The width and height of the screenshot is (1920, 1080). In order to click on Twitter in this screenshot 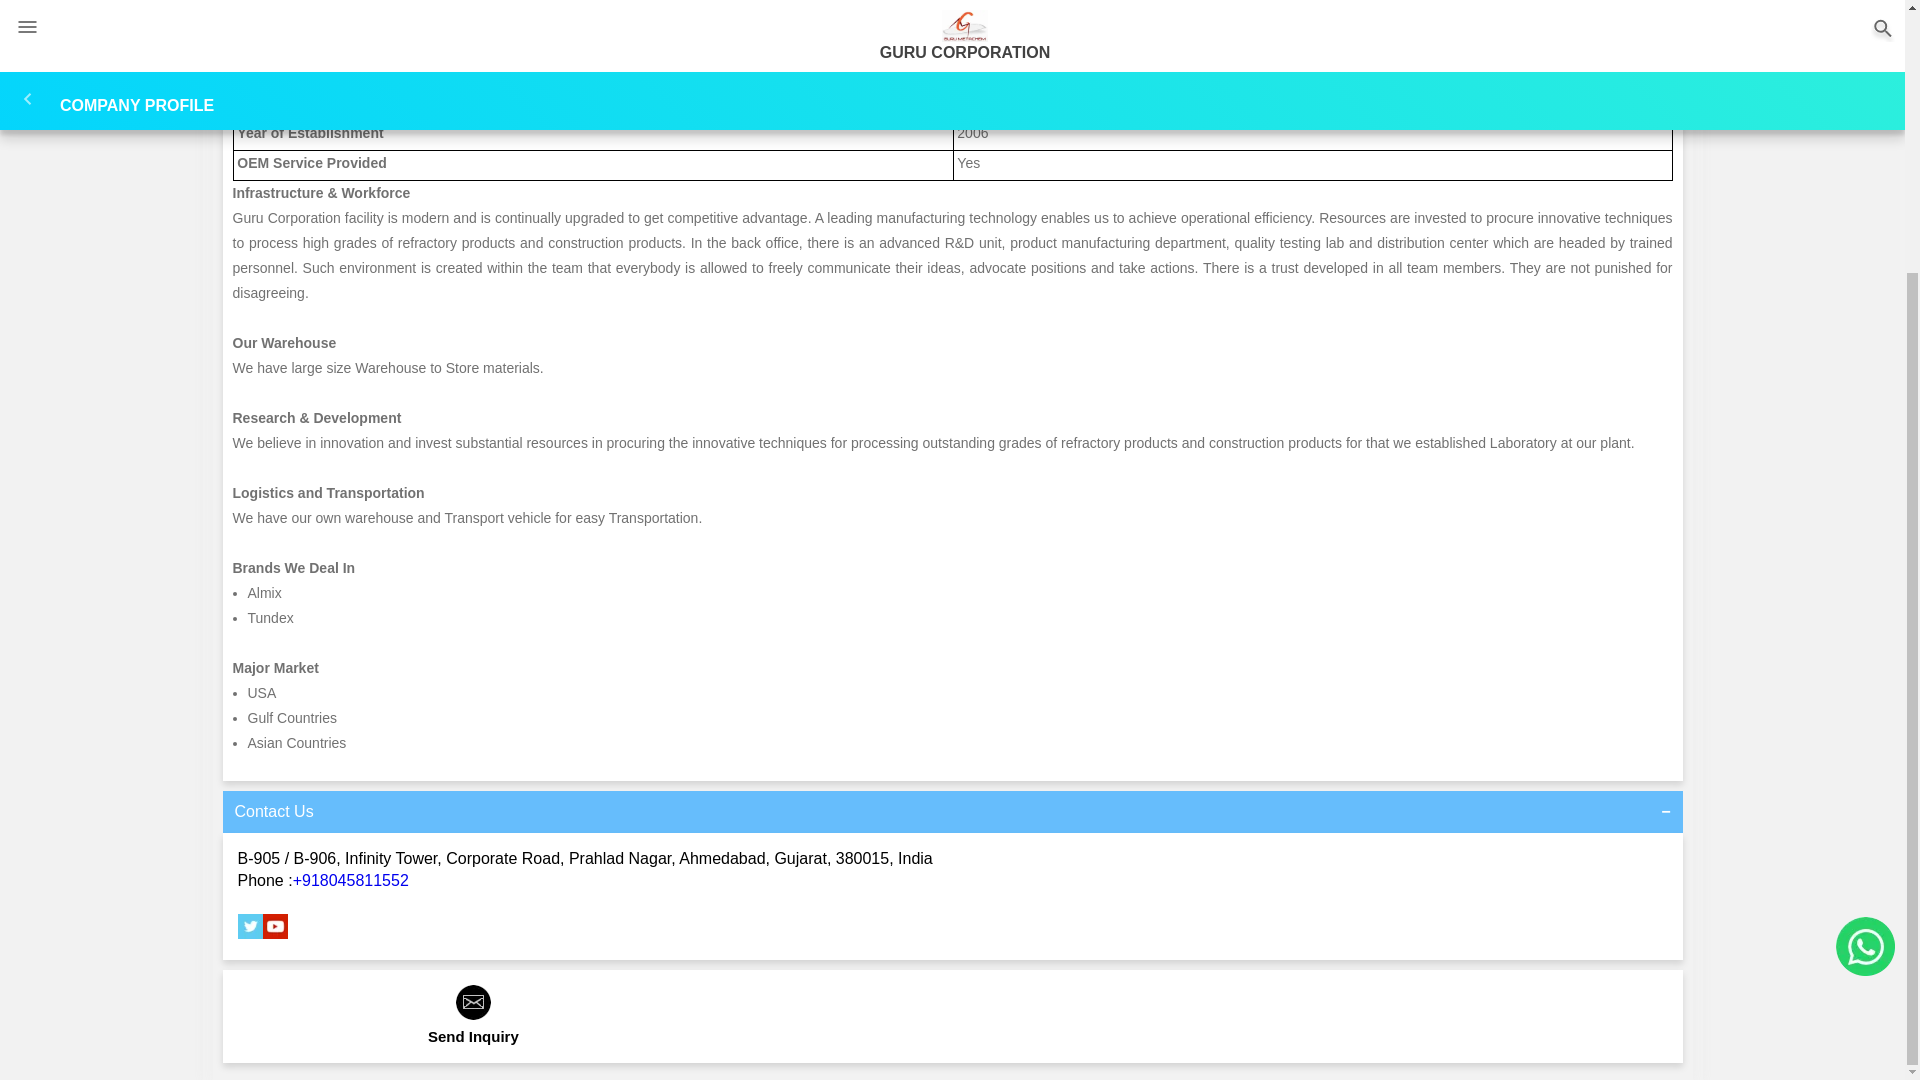, I will do `click(250, 933)`.